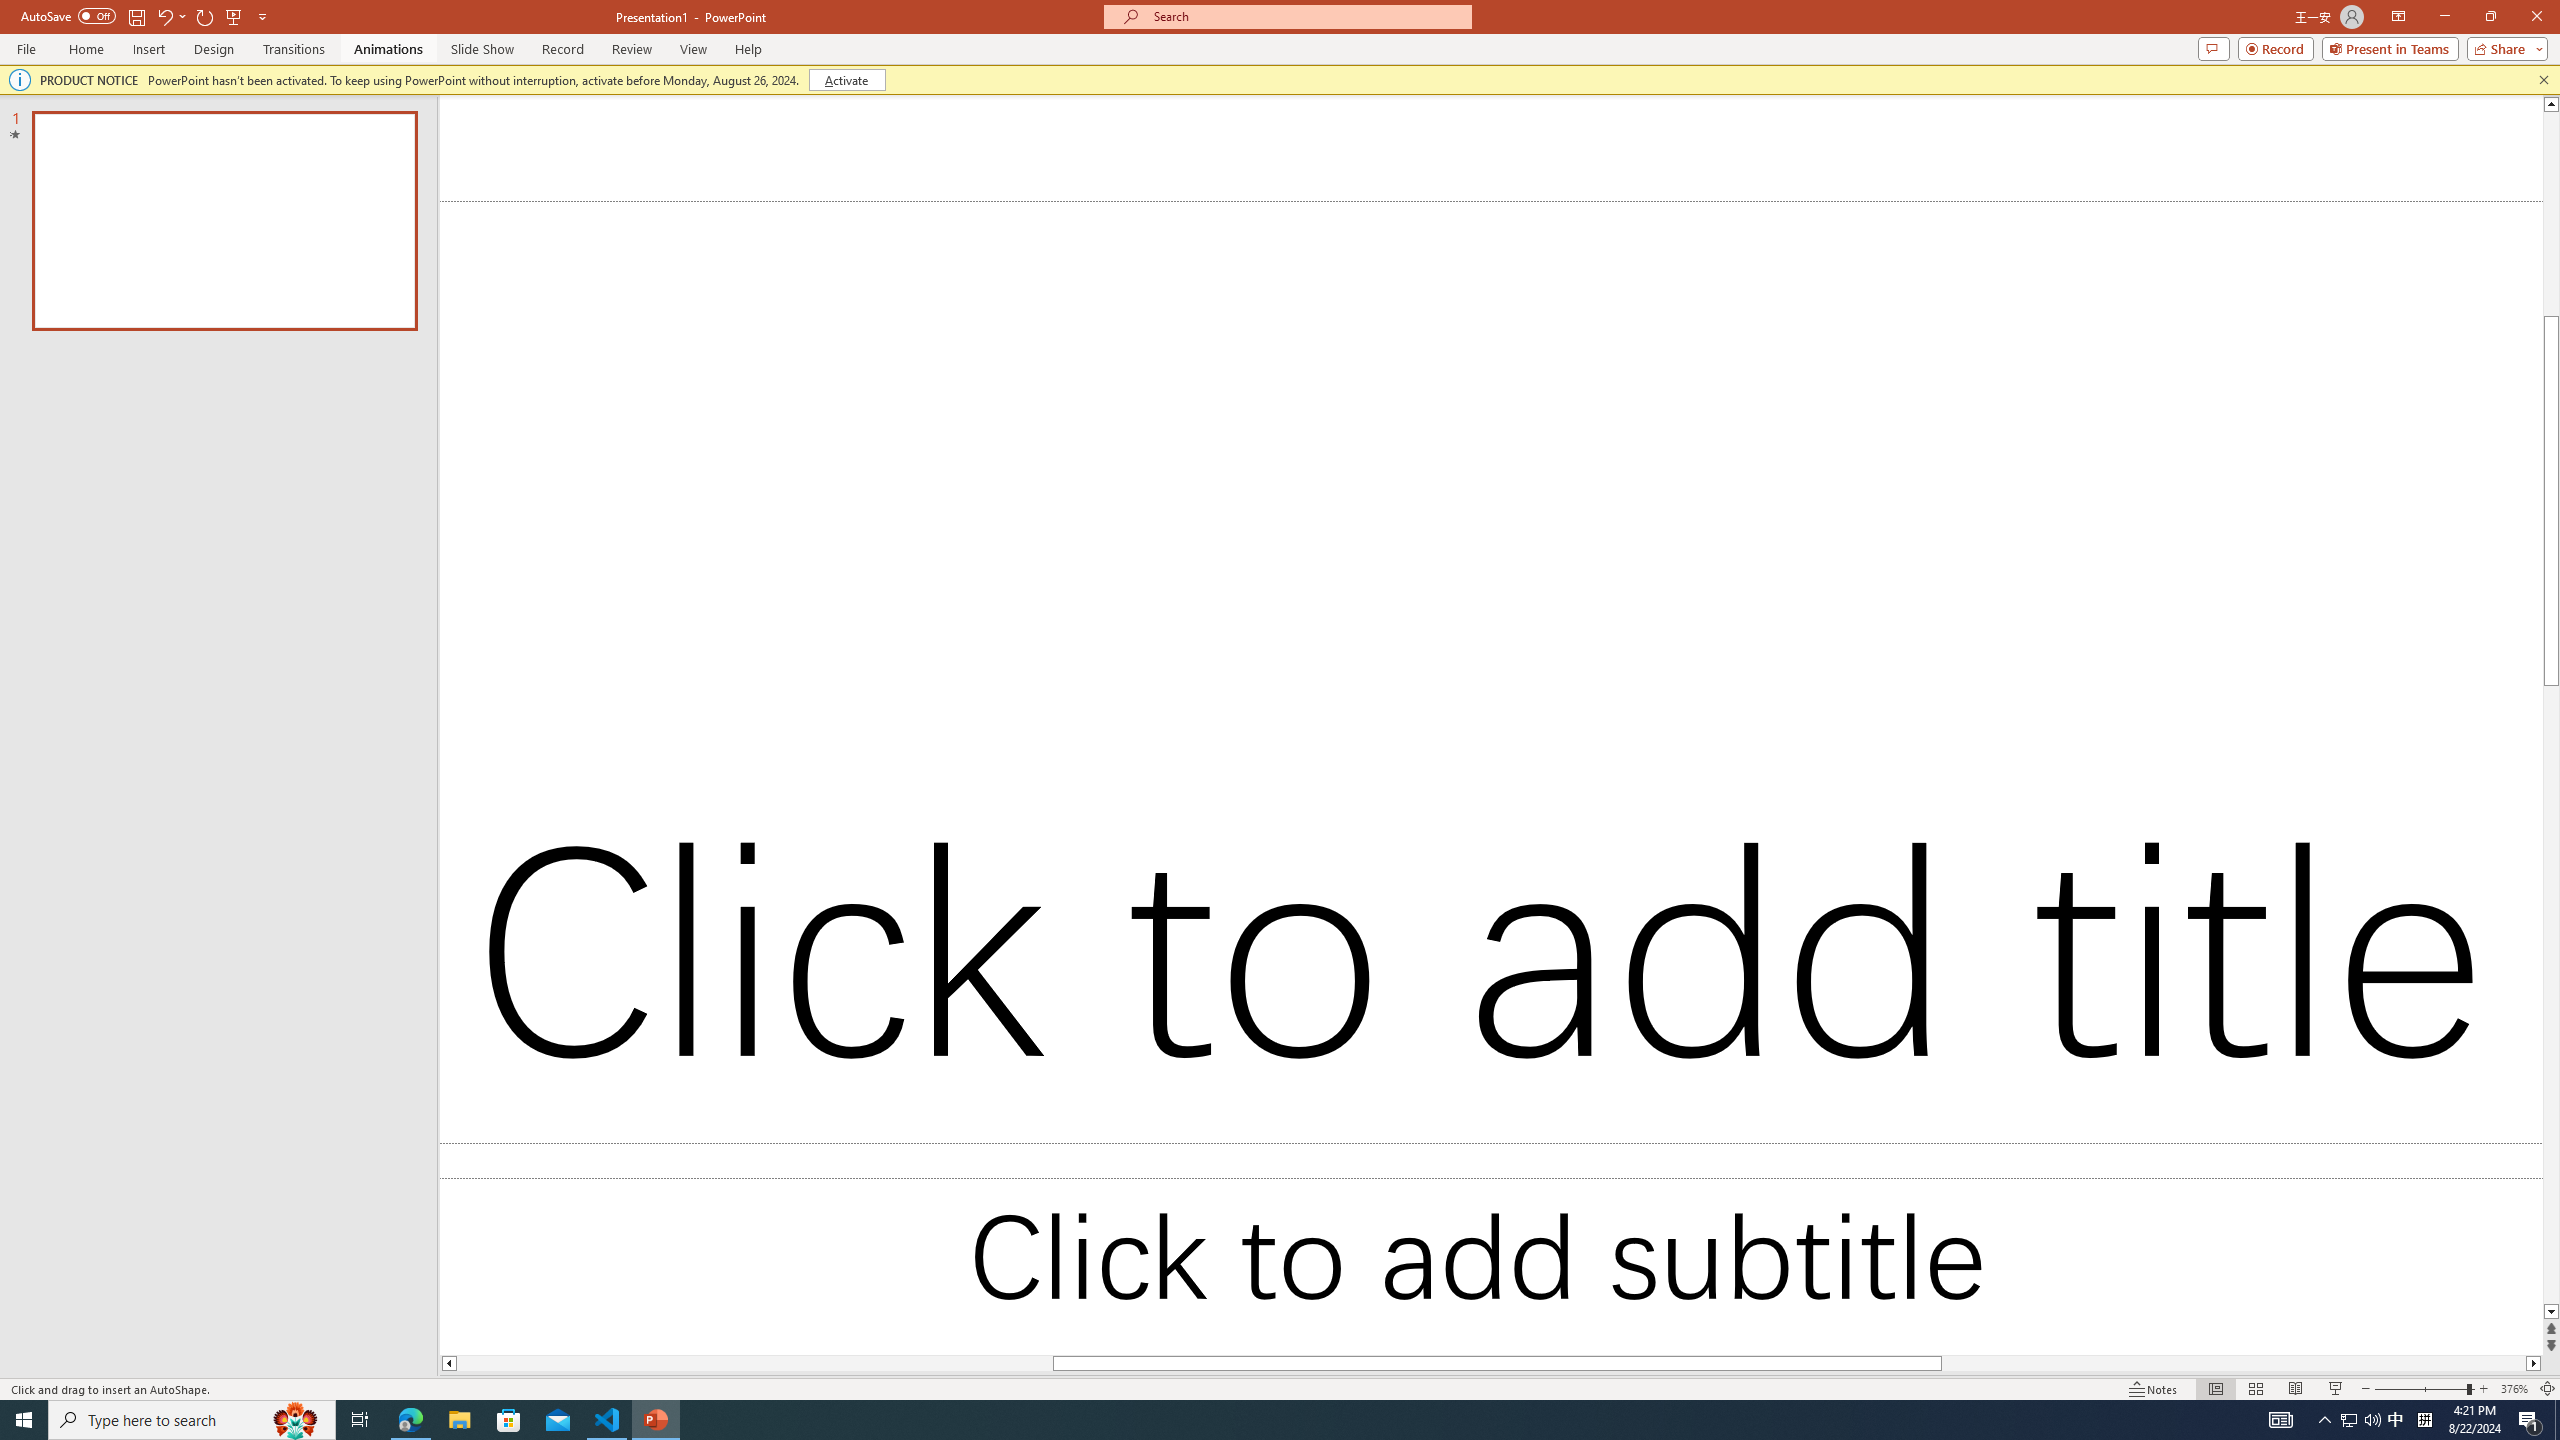  What do you see at coordinates (2408, 860) in the screenshot?
I see `Book Title` at bounding box center [2408, 860].